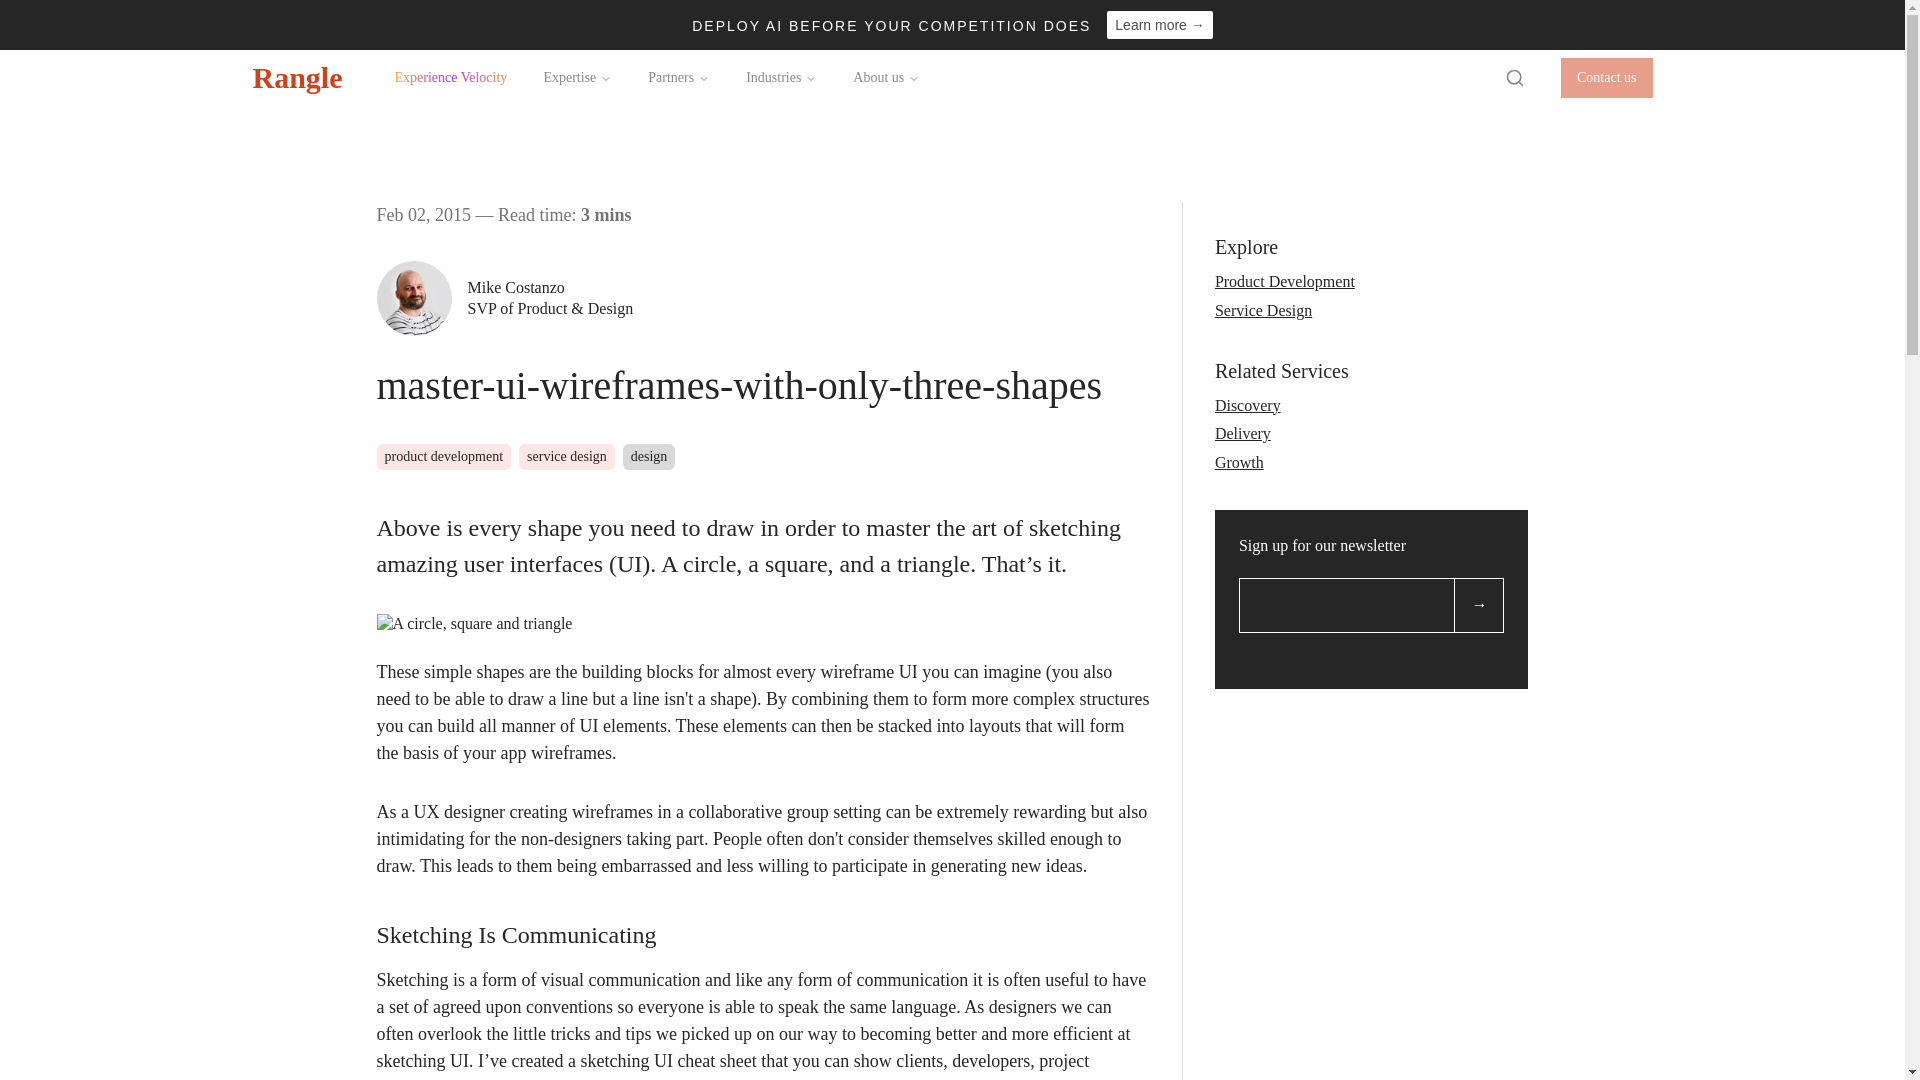  I want to click on Growth, so click(1239, 462).